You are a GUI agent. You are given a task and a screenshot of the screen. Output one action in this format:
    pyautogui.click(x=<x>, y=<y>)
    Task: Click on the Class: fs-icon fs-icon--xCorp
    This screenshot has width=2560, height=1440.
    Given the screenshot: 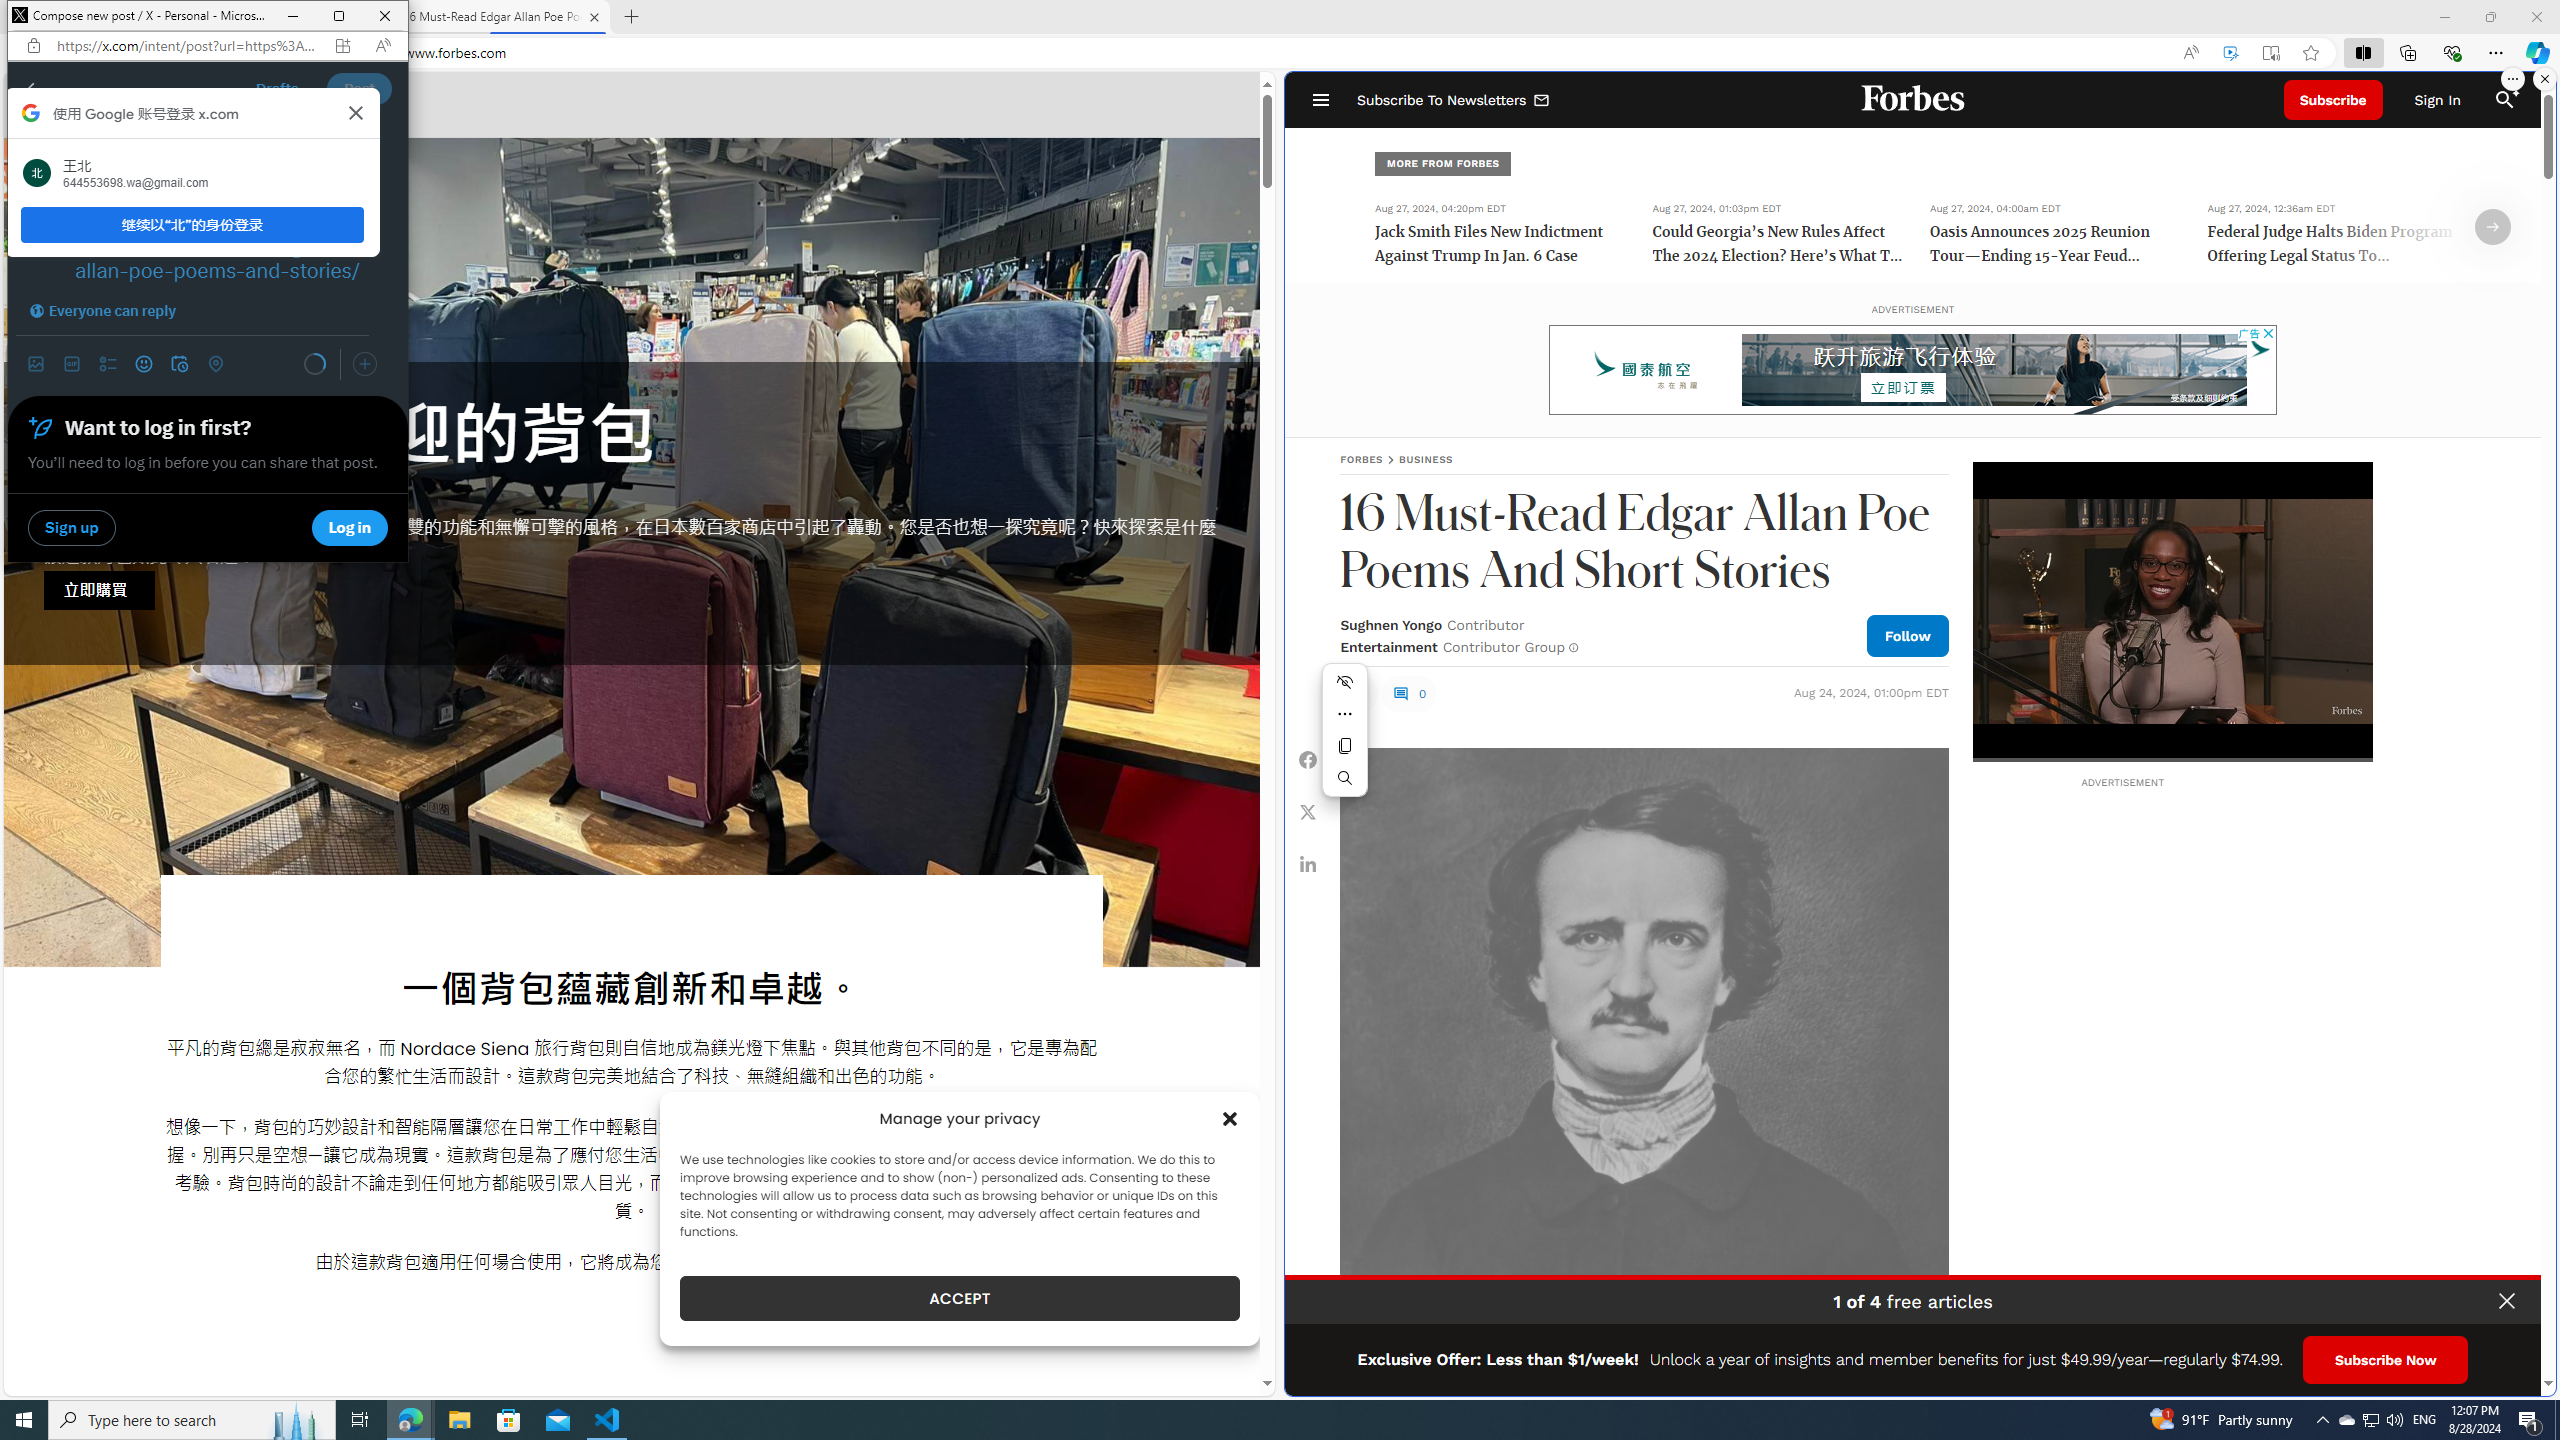 What is the action you would take?
    pyautogui.click(x=1308, y=811)
    